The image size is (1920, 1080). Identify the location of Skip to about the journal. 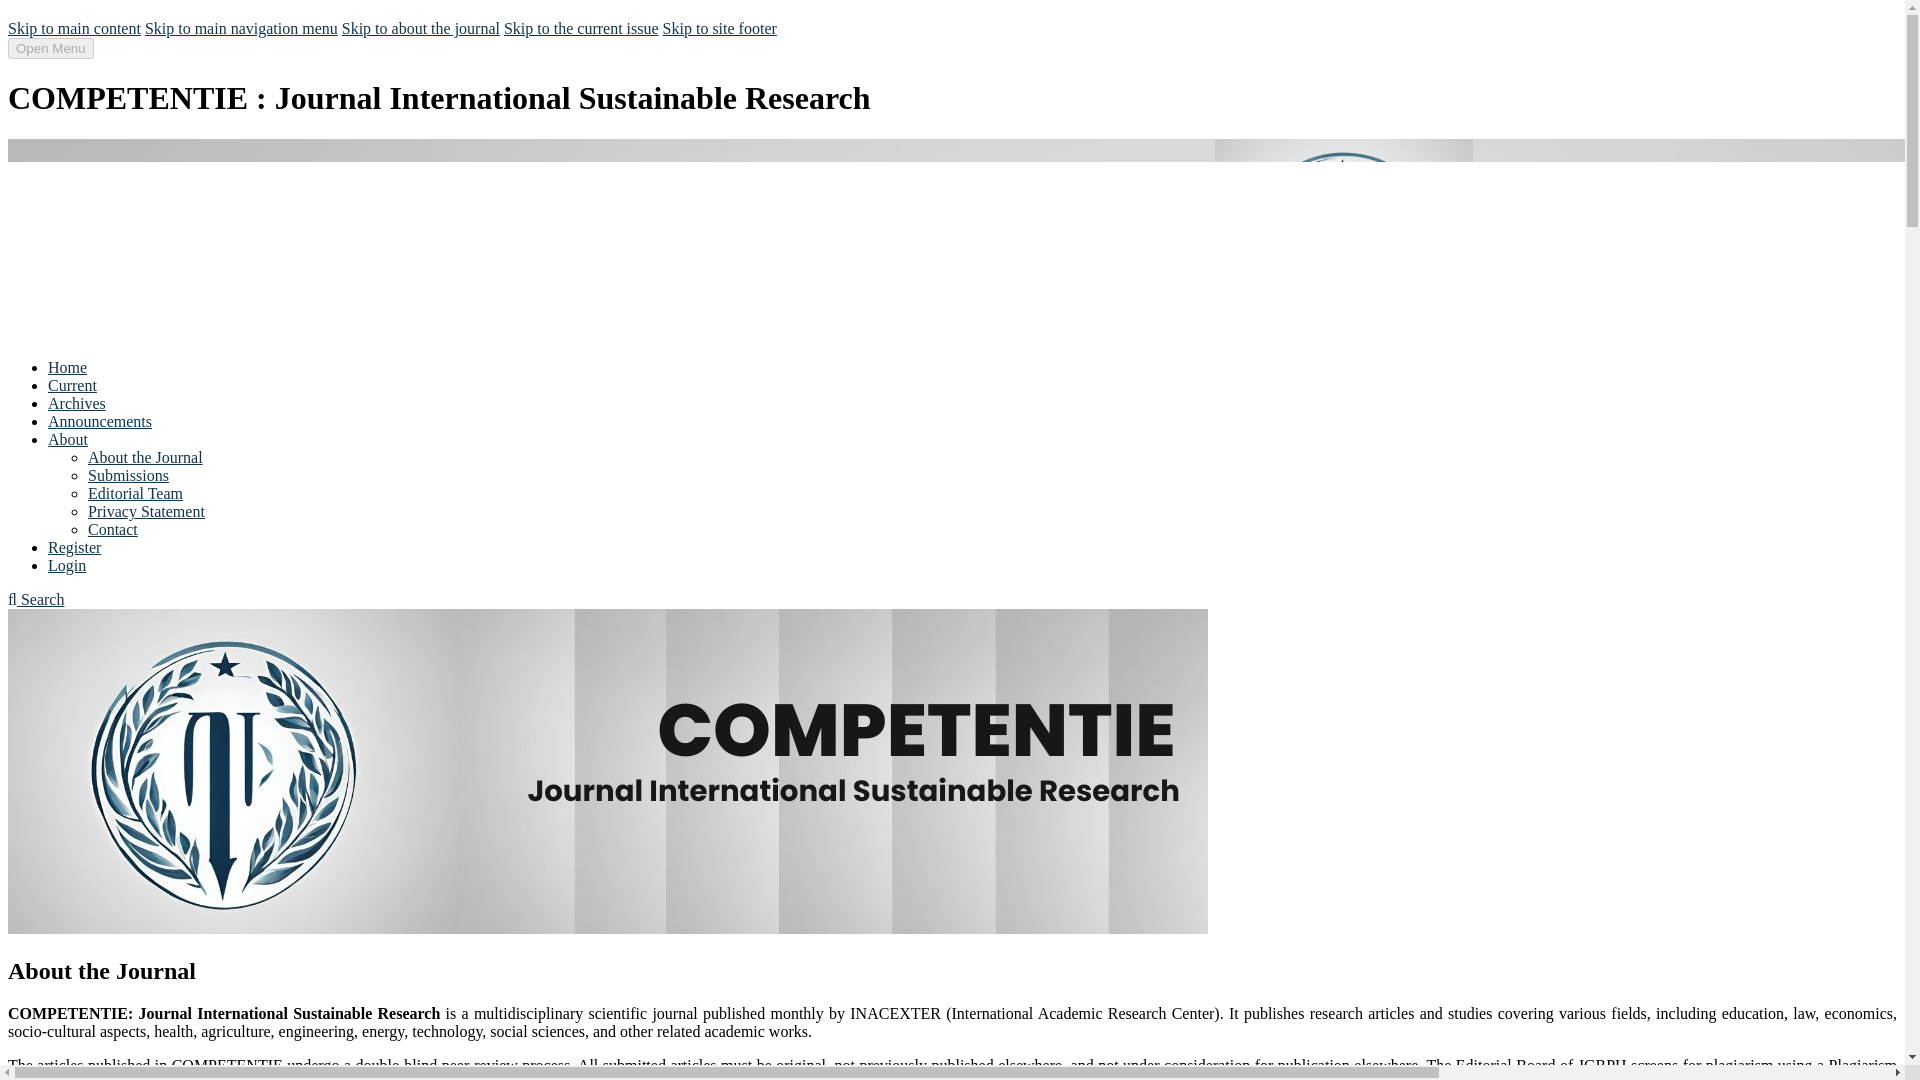
(420, 28).